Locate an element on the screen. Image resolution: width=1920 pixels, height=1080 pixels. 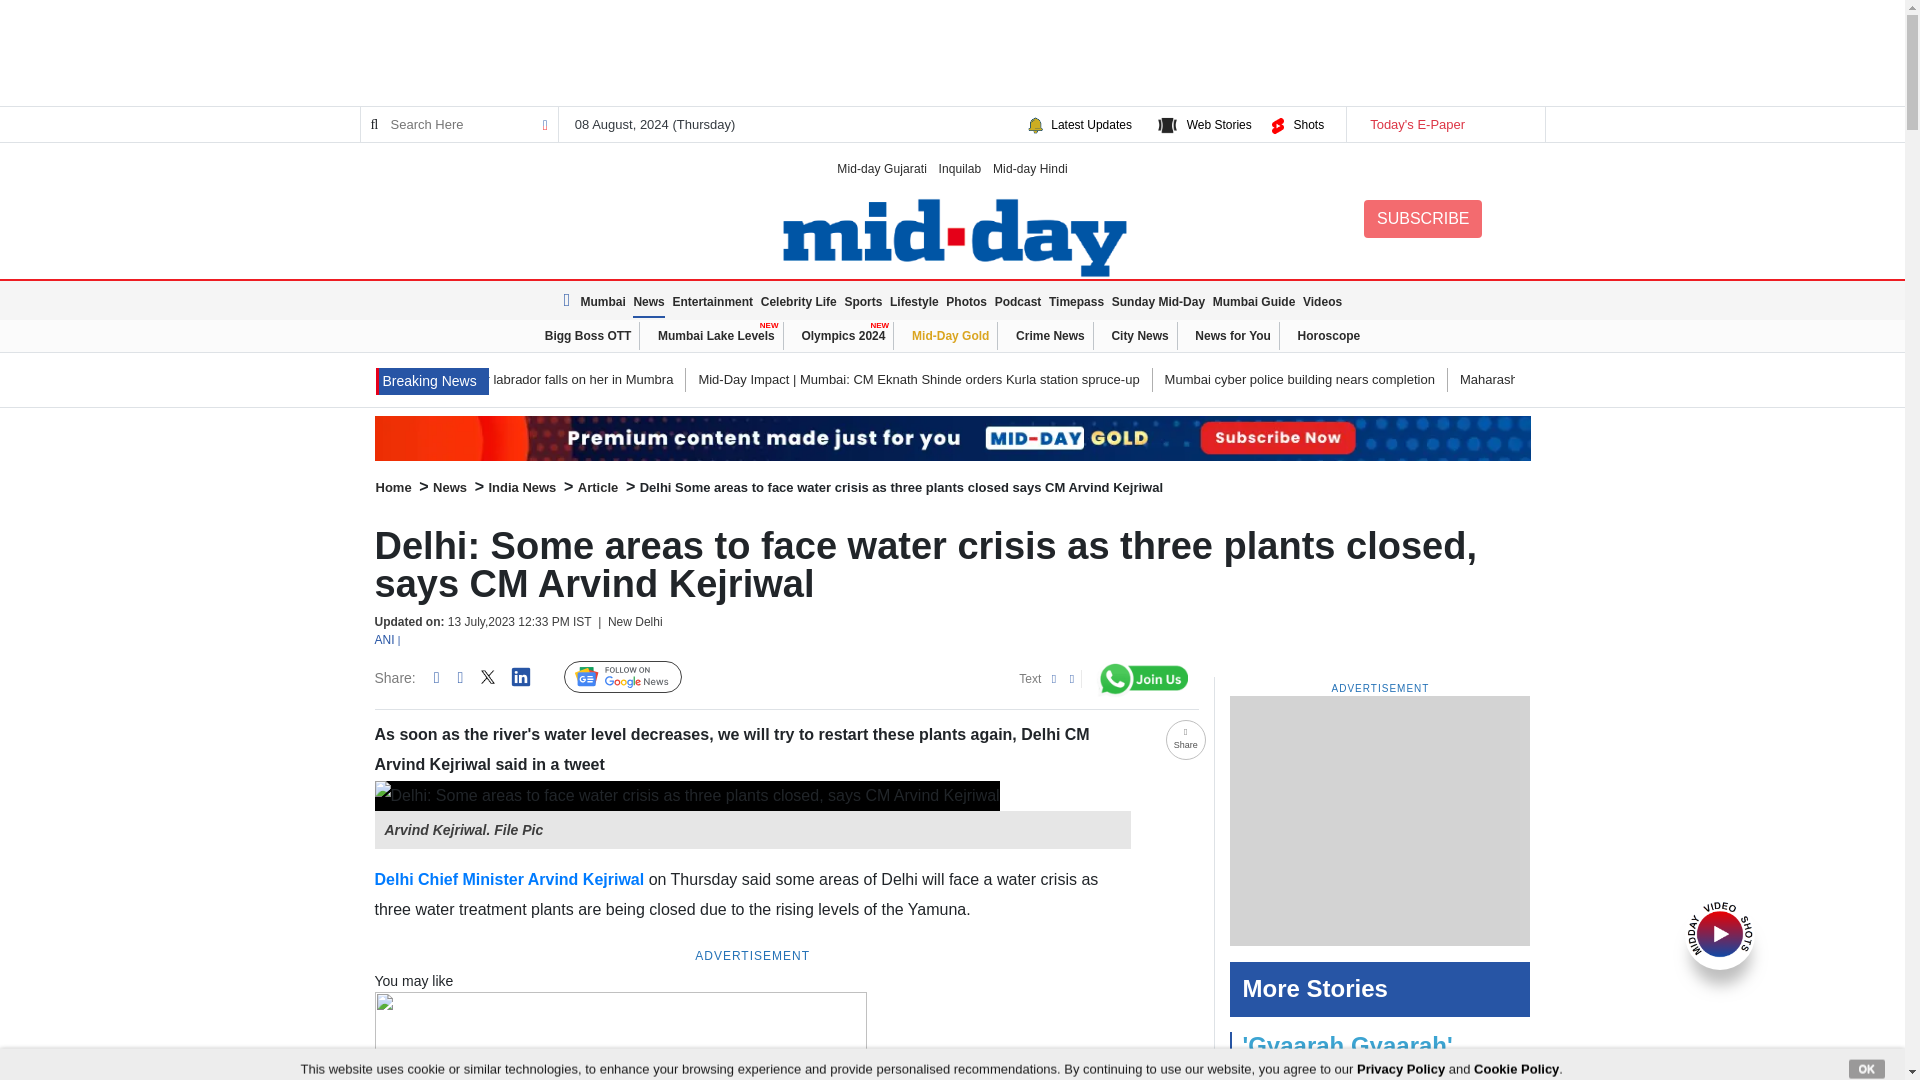
Subscription is located at coordinates (952, 438).